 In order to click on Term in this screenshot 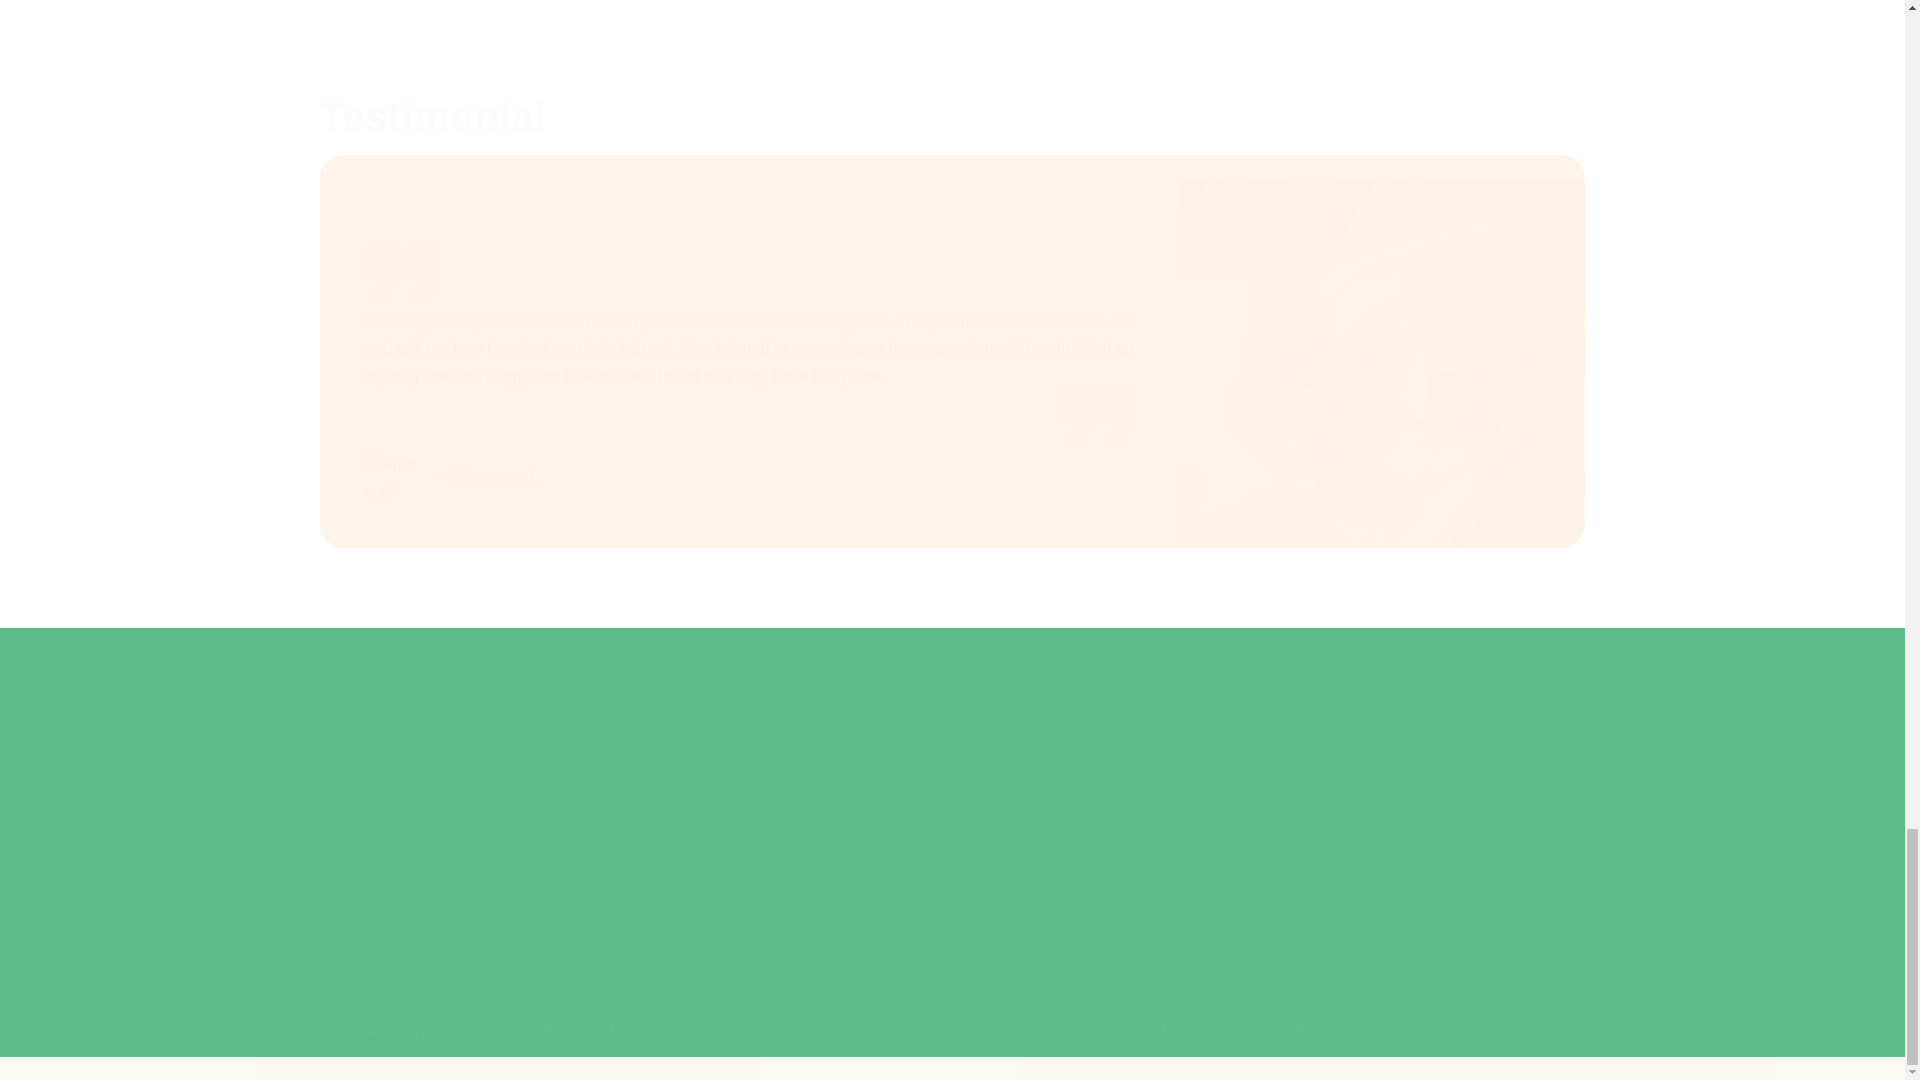, I will do `click(1388, 1030)`.